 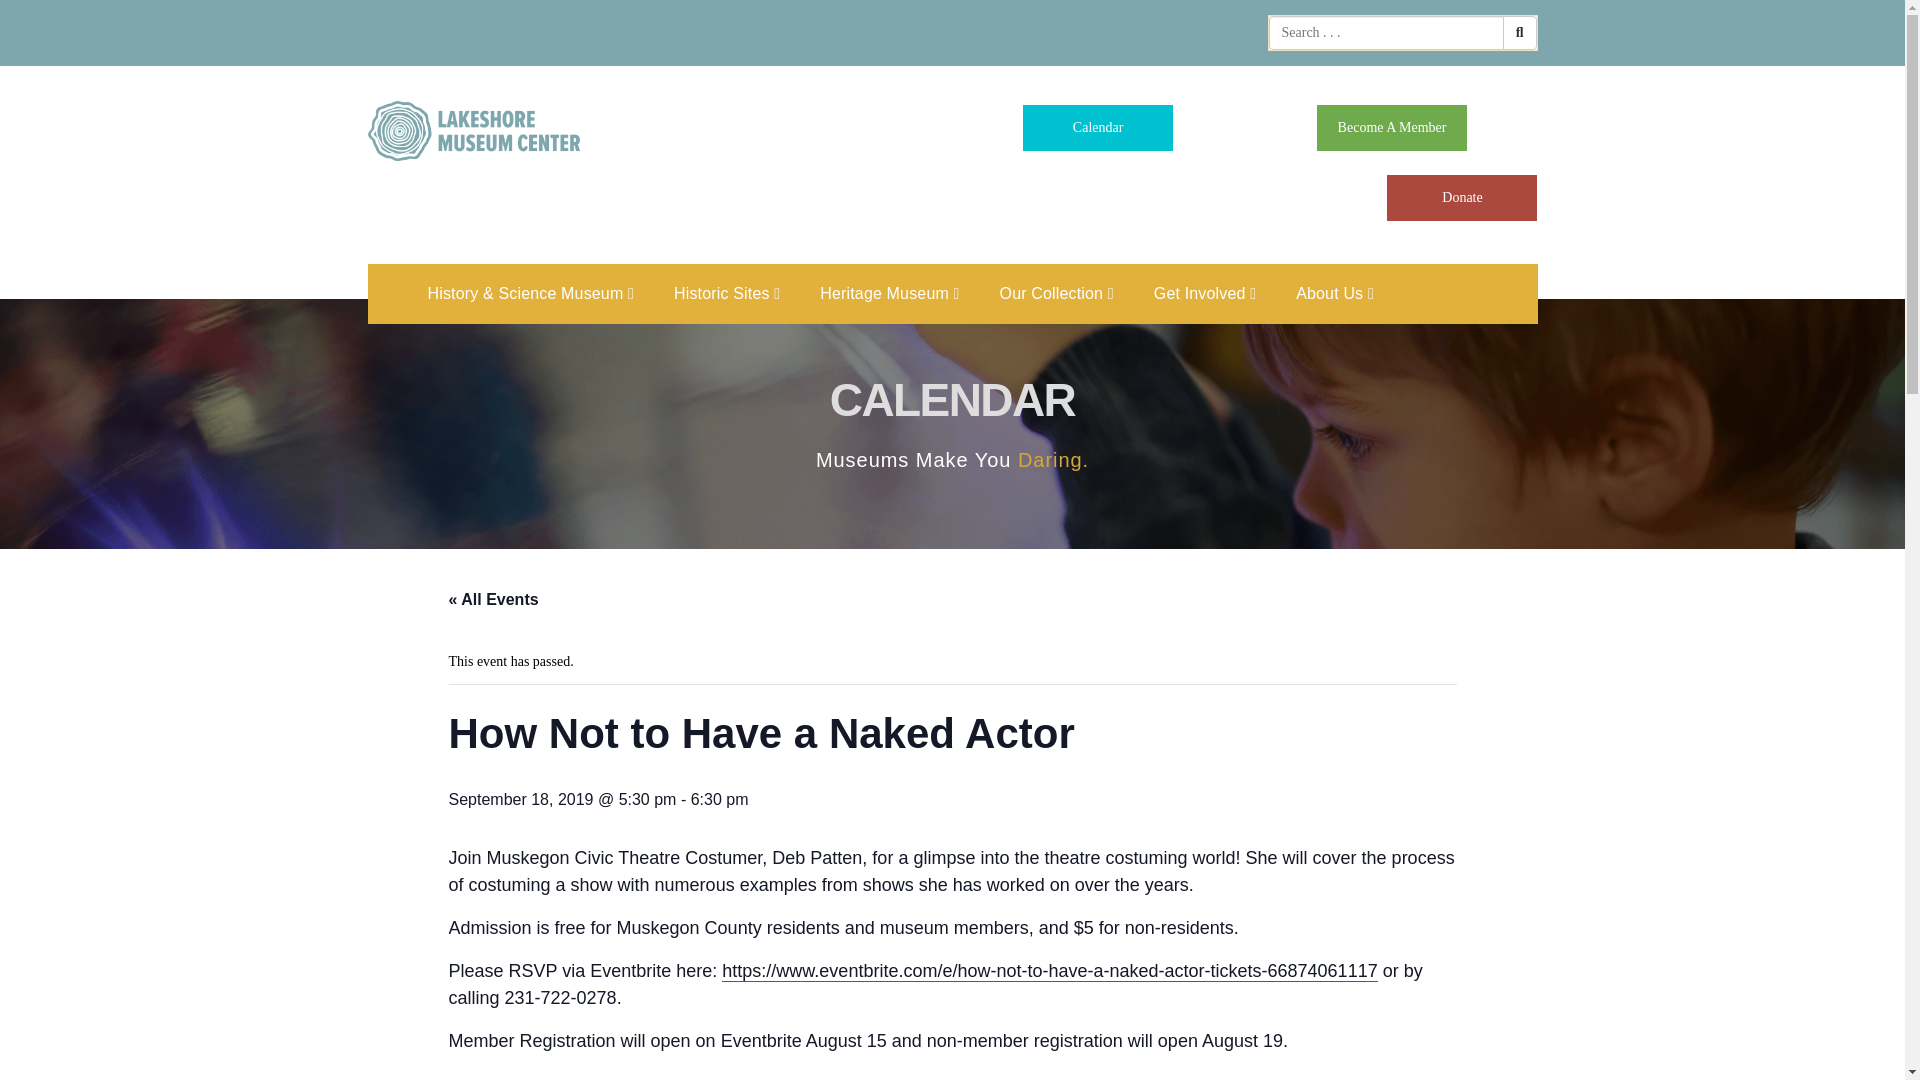 I want to click on Heritage Museum, so click(x=888, y=294).